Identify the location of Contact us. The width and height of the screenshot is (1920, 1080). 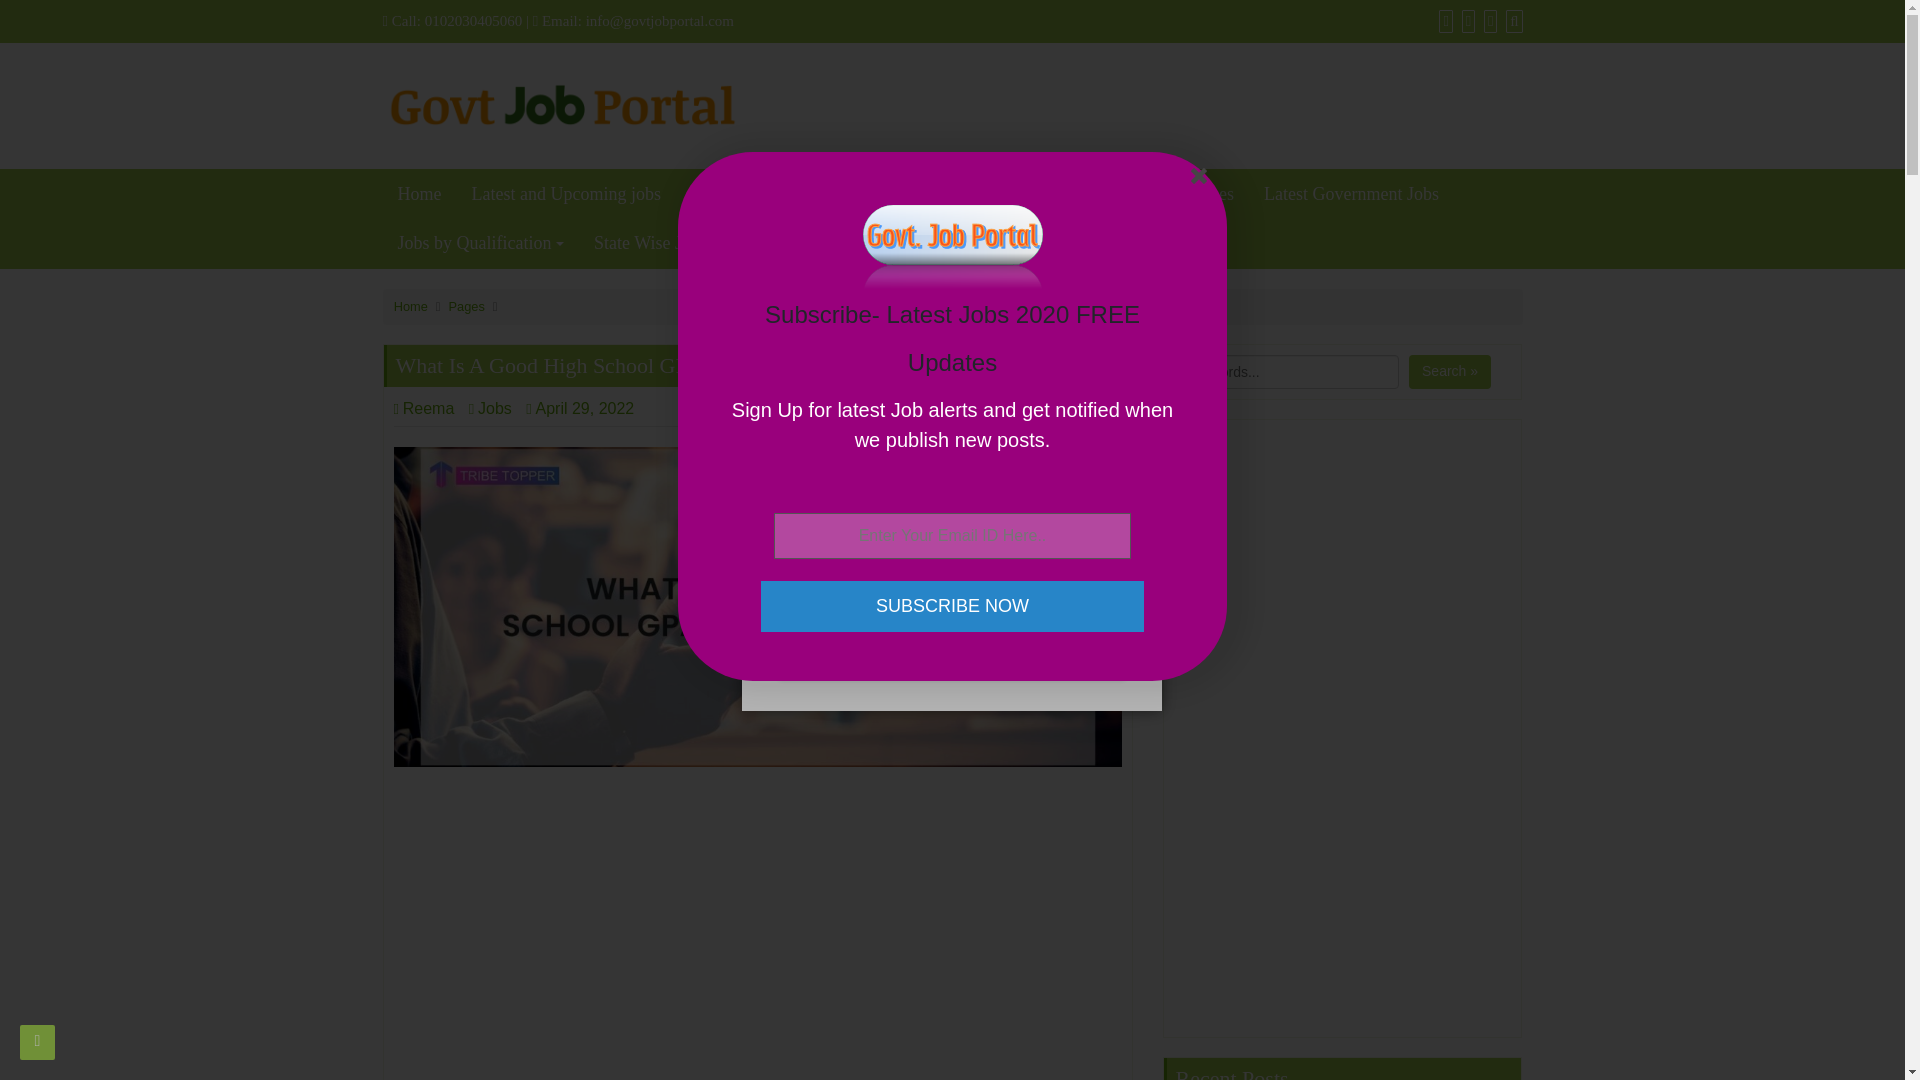
(1008, 194).